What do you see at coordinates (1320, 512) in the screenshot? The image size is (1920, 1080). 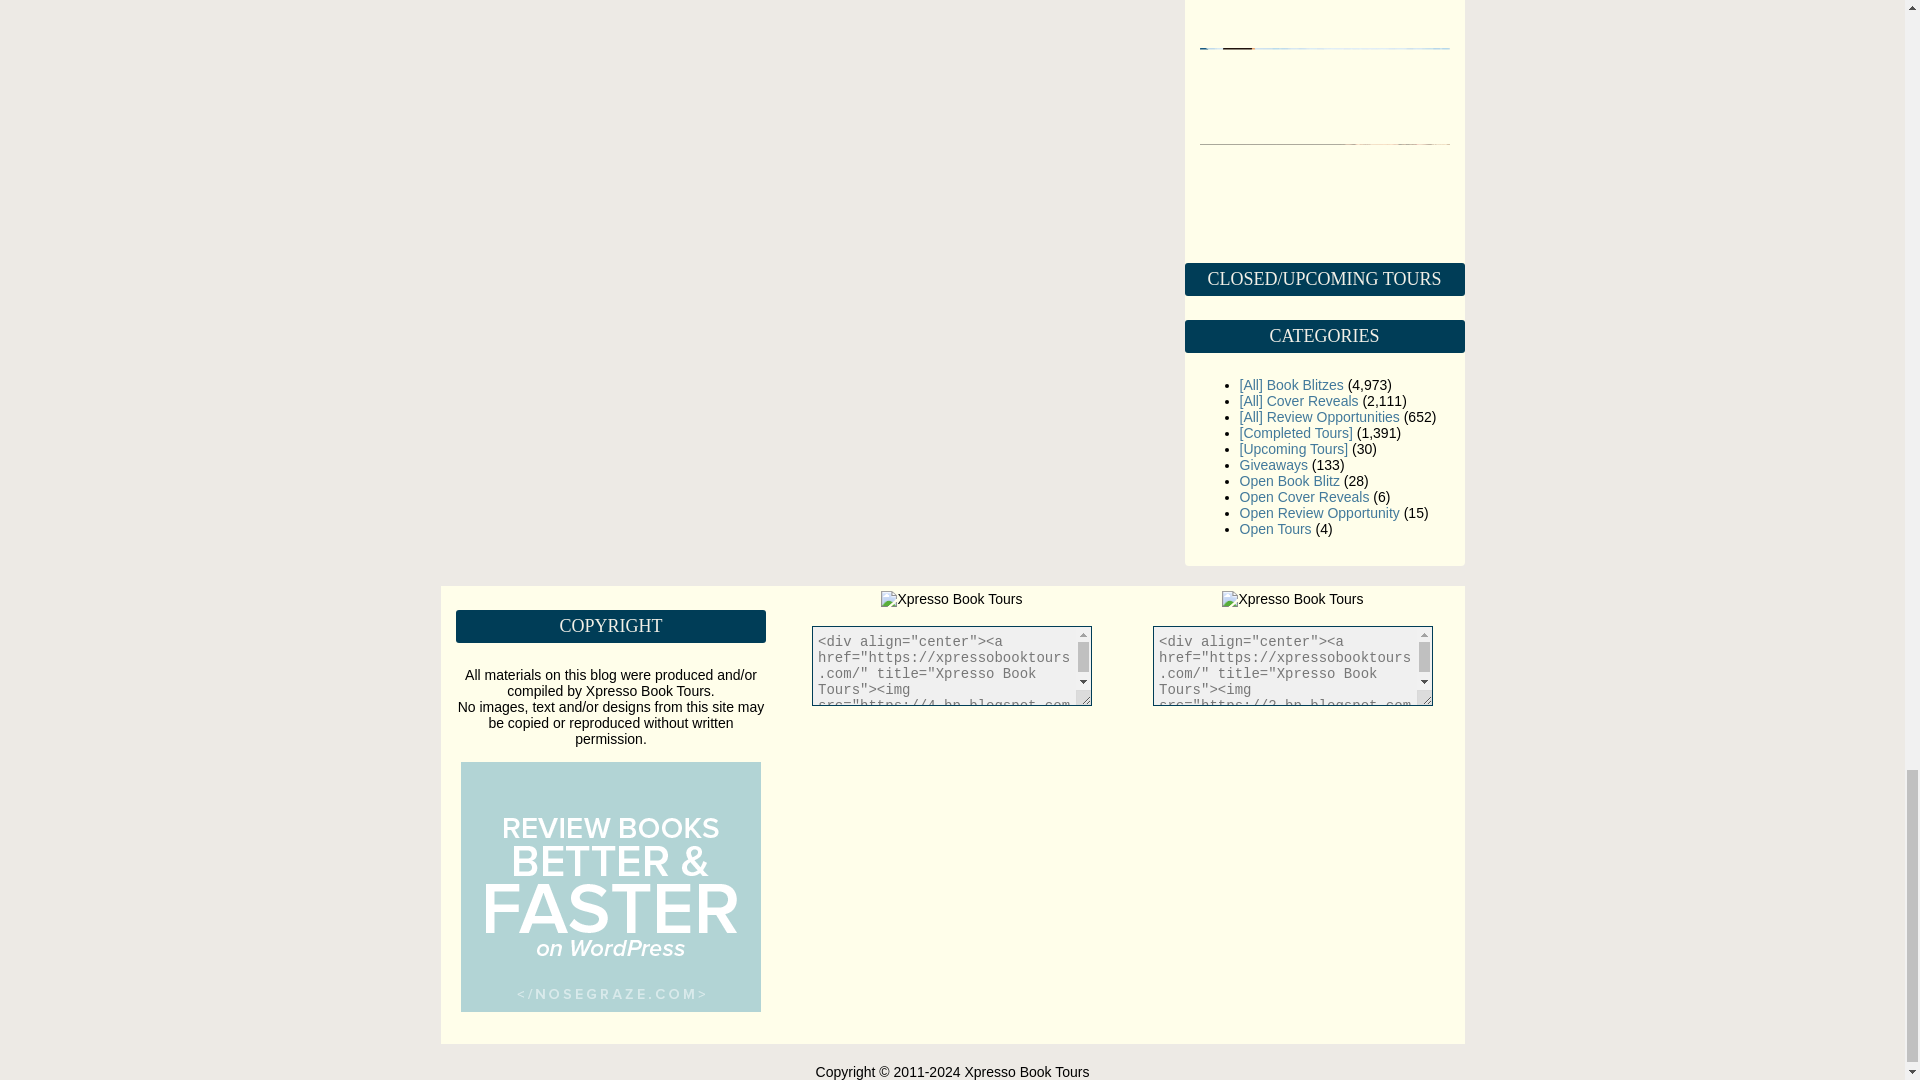 I see `View all posts filed under Open Review Opportunity` at bounding box center [1320, 512].